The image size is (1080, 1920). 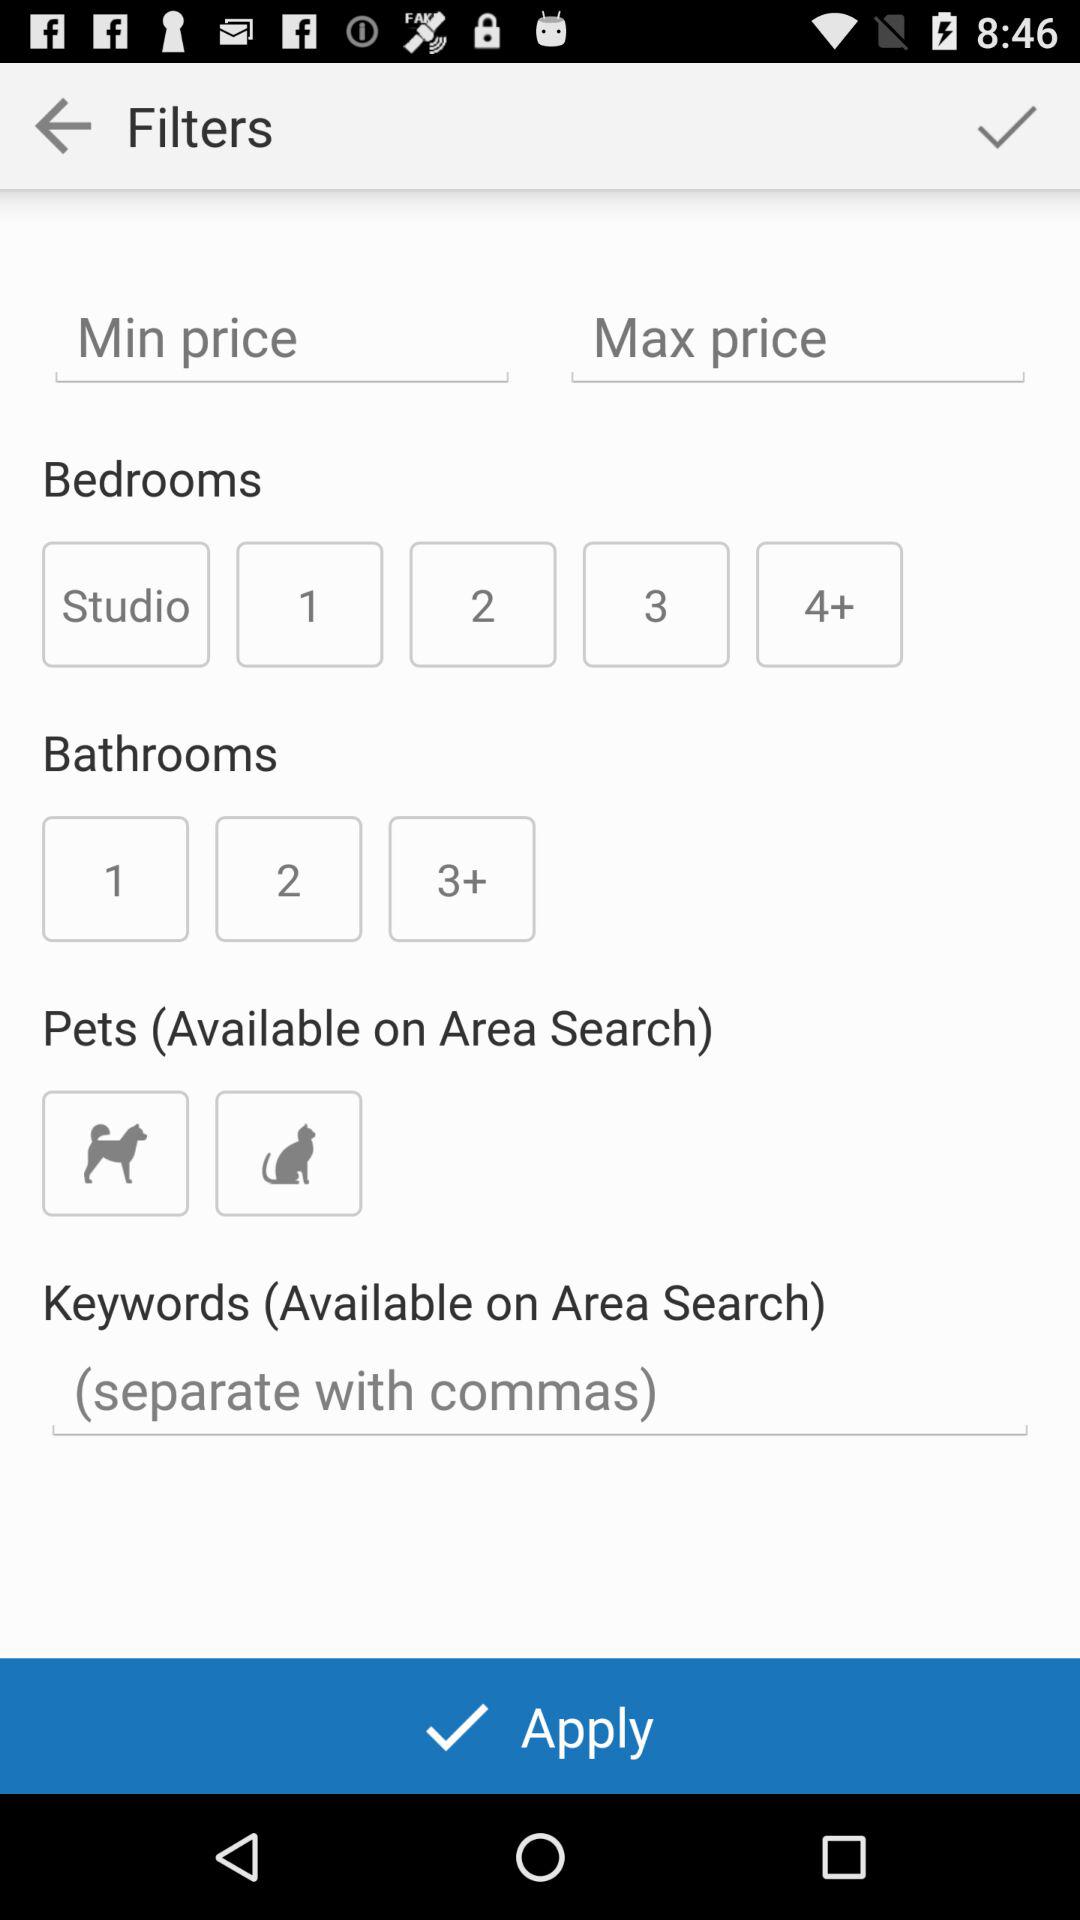 What do you see at coordinates (288, 1153) in the screenshot?
I see `open app above keywords available on` at bounding box center [288, 1153].